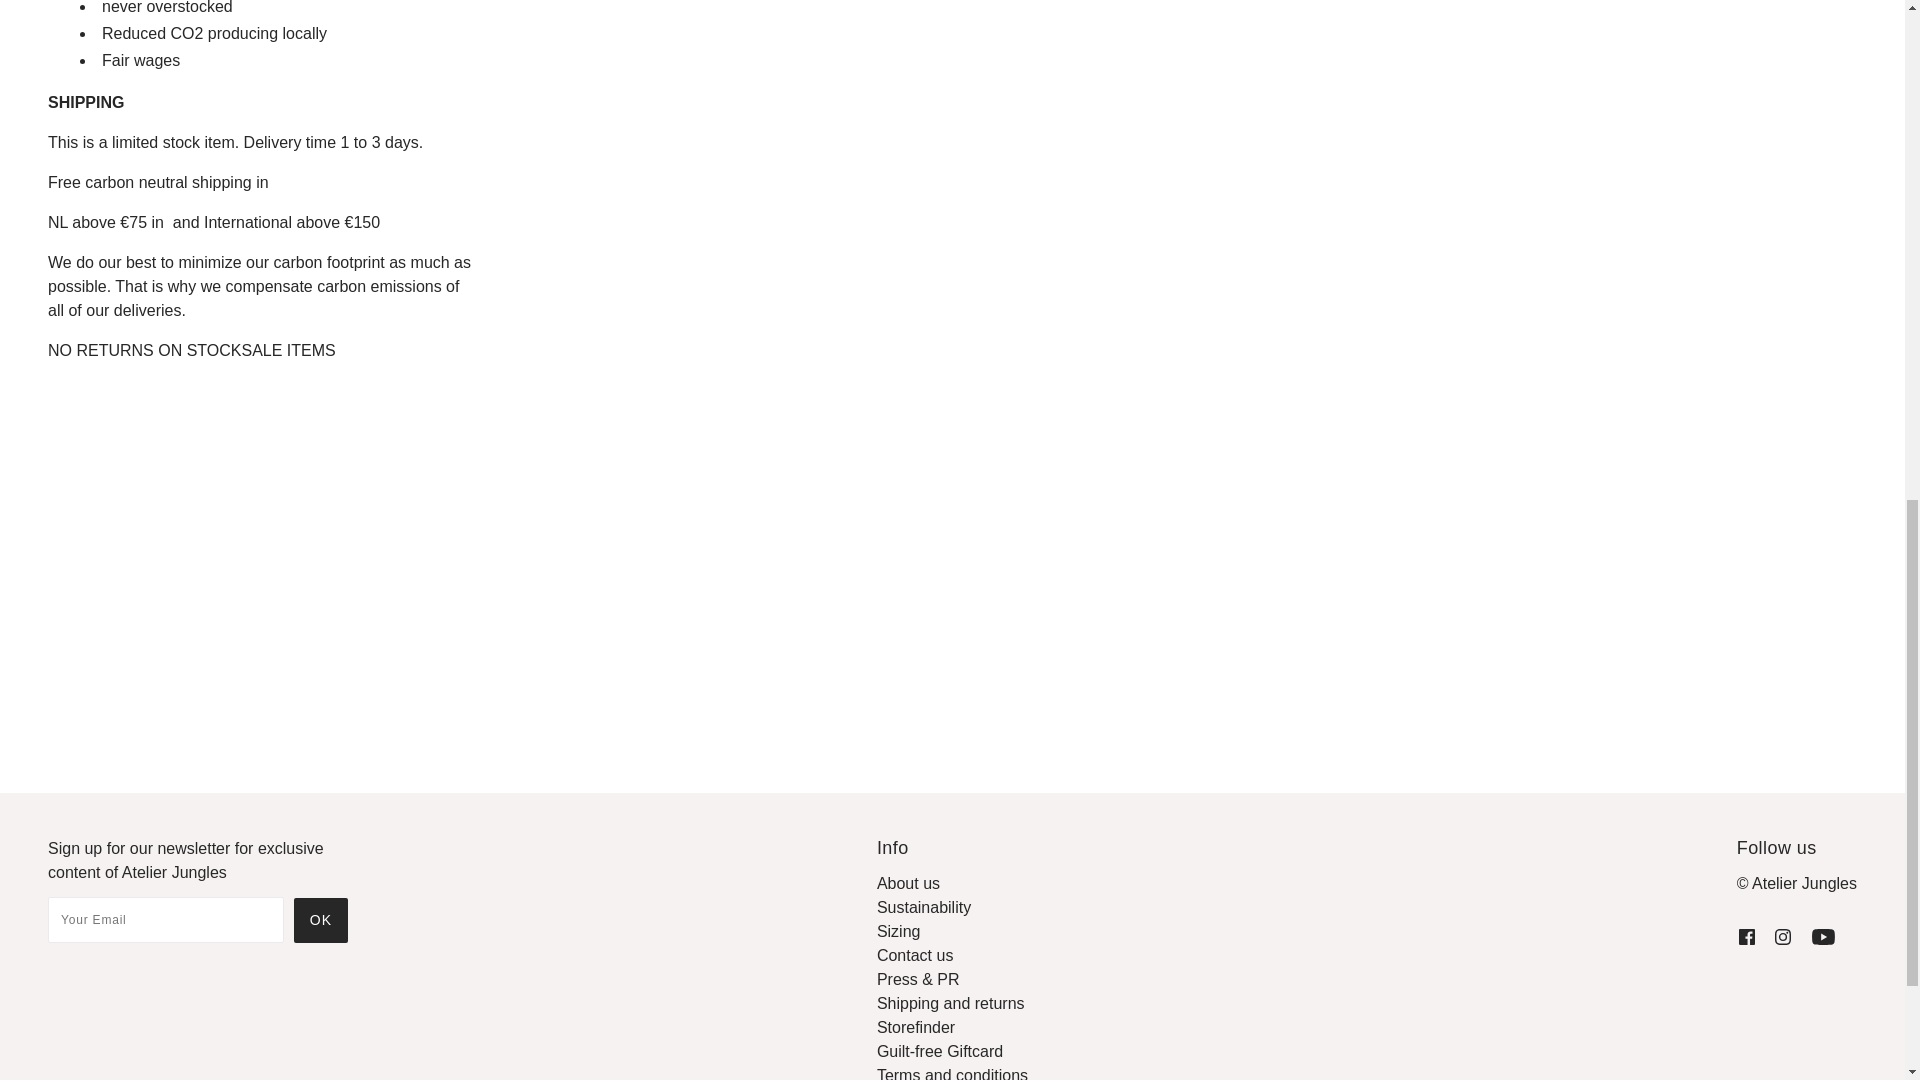  Describe the element at coordinates (908, 883) in the screenshot. I see `About us` at that location.